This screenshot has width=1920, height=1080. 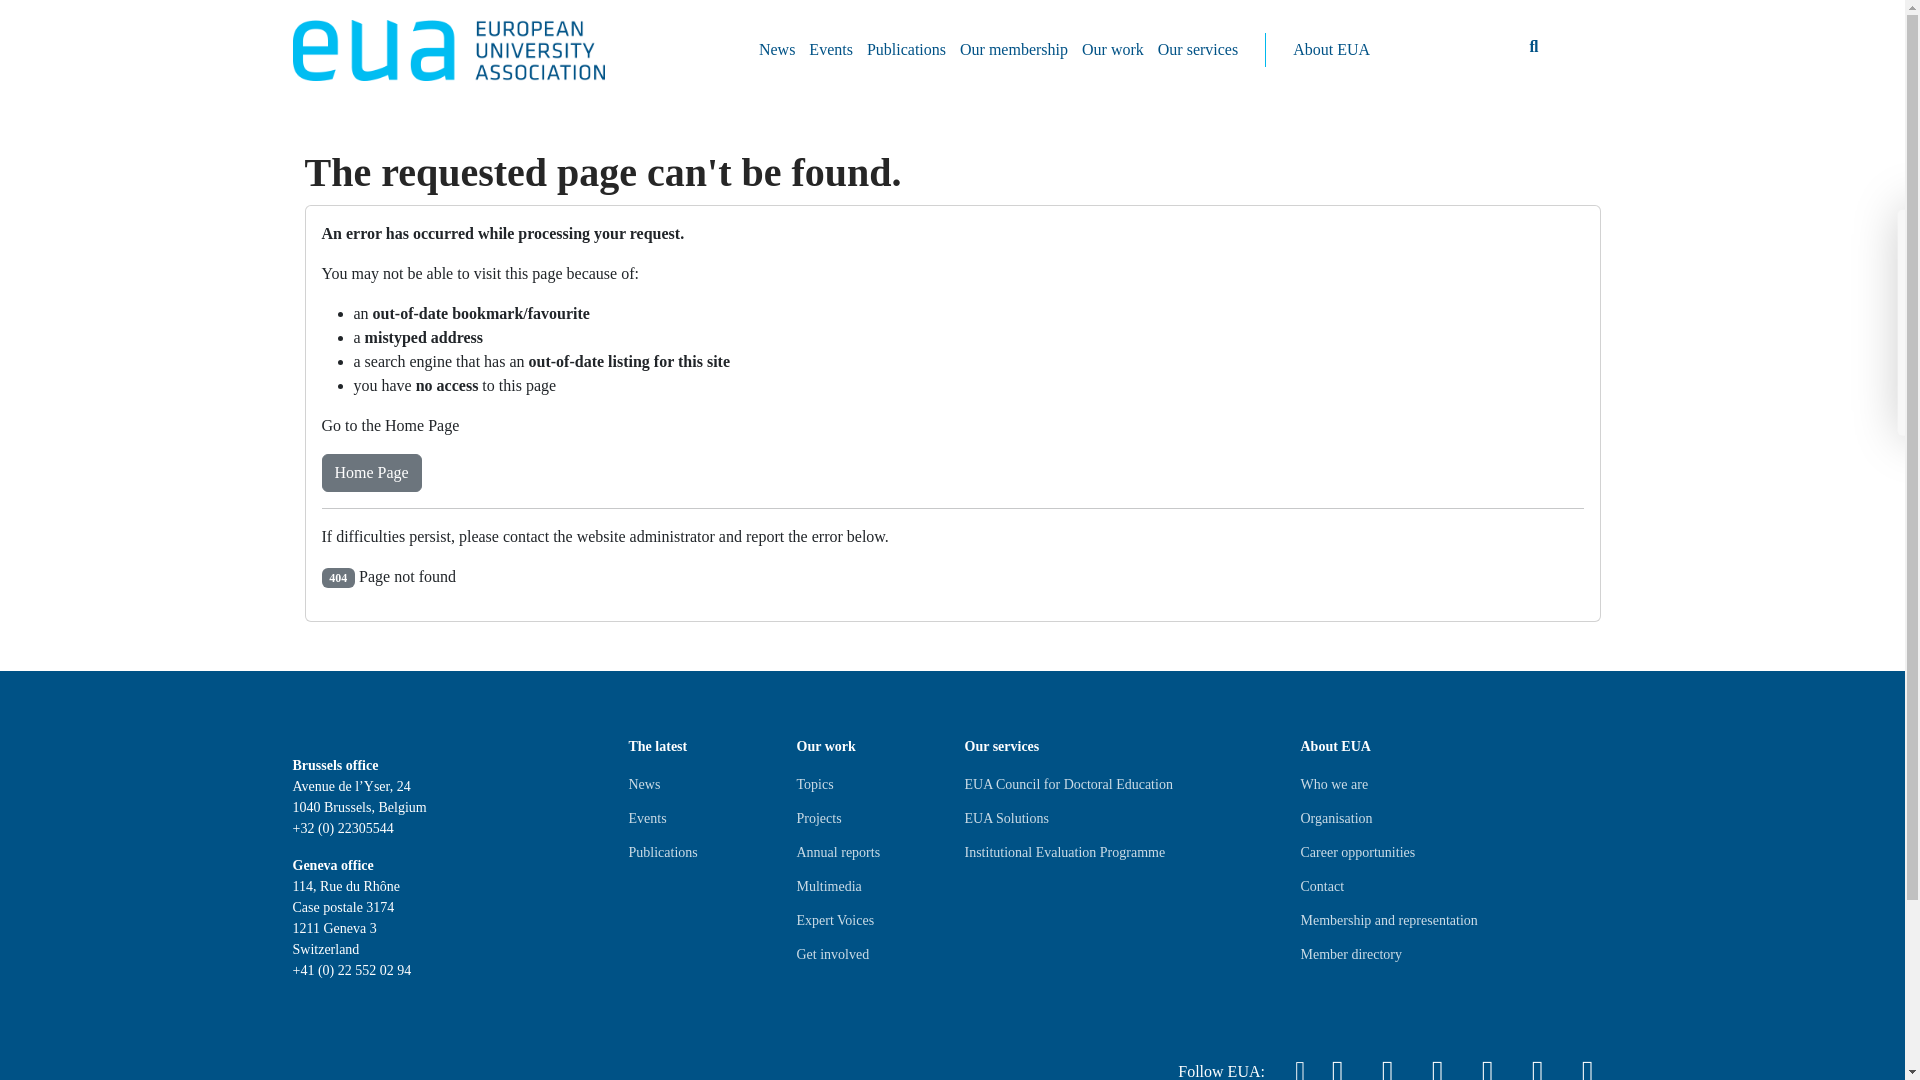 I want to click on Multimedia, so click(x=828, y=886).